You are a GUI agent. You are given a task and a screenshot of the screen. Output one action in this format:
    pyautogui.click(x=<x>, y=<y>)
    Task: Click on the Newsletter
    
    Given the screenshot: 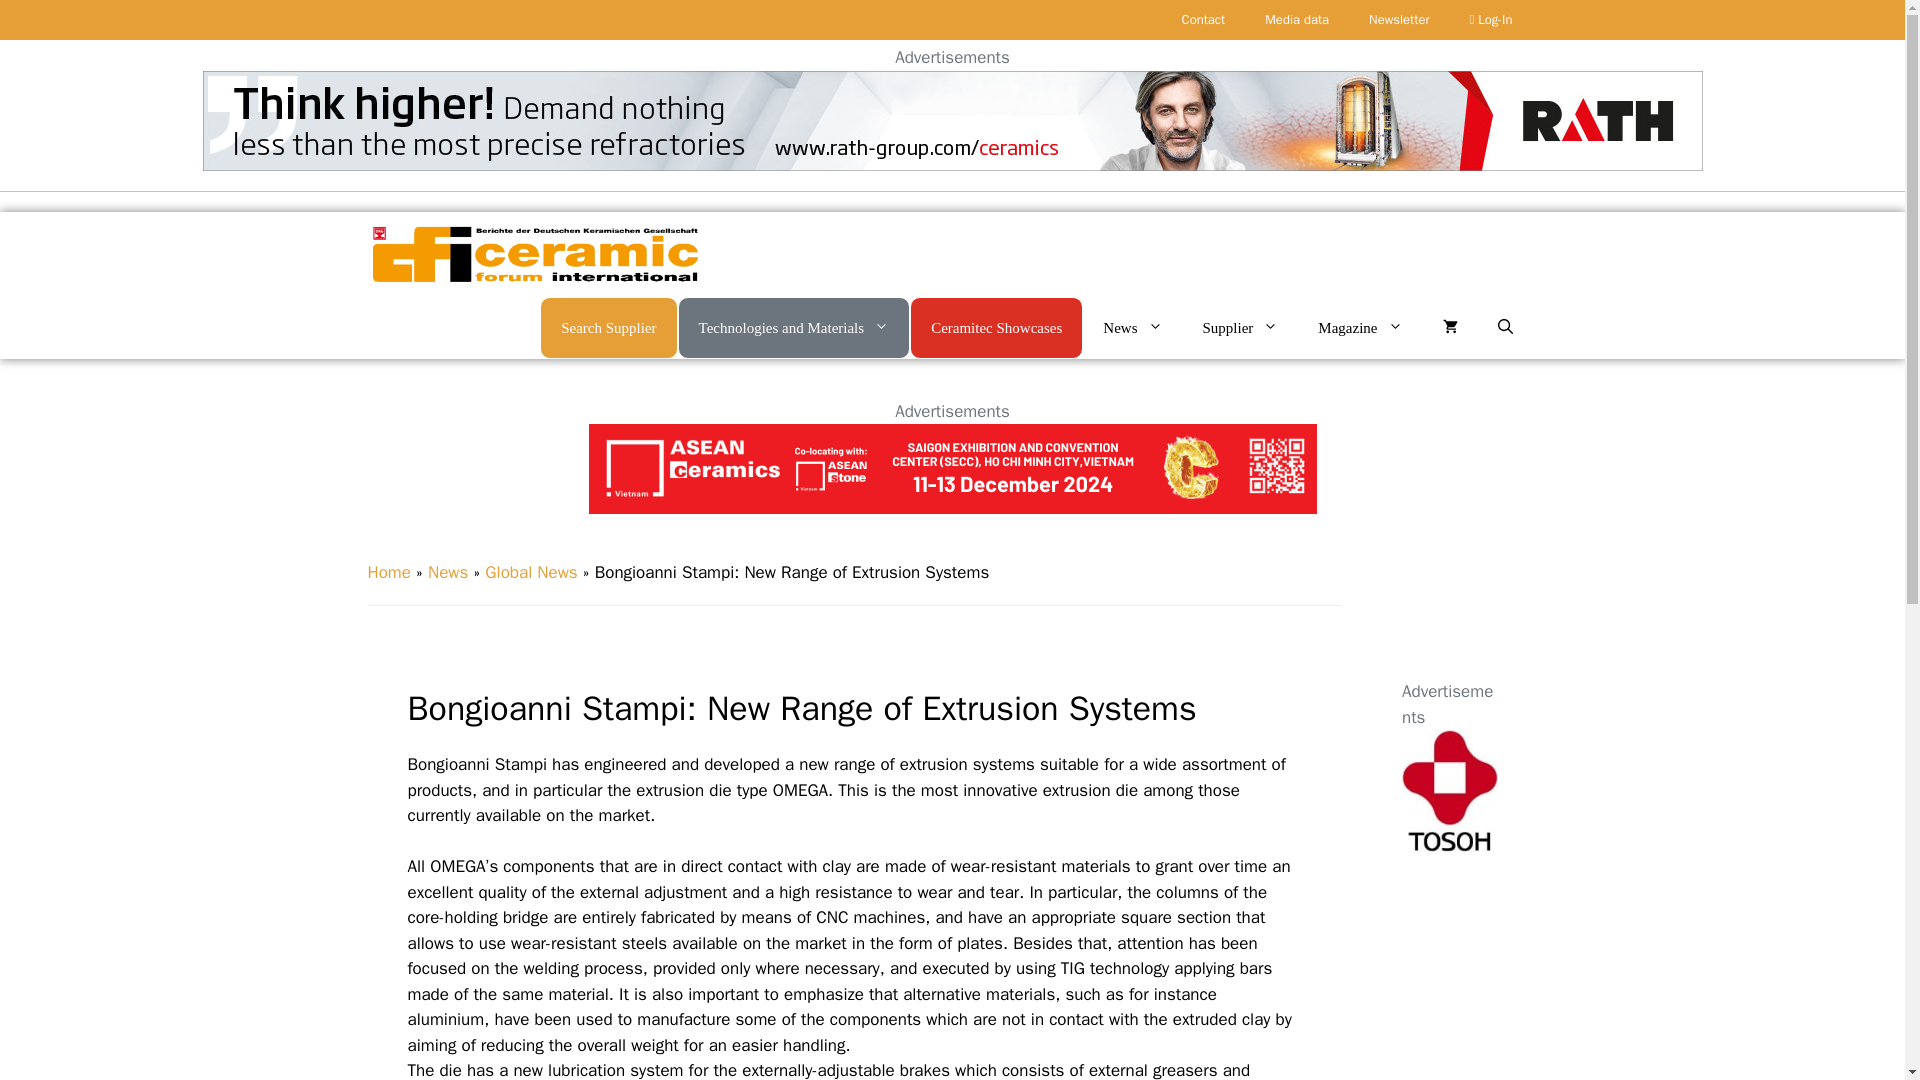 What is the action you would take?
    pyautogui.click(x=1399, y=20)
    